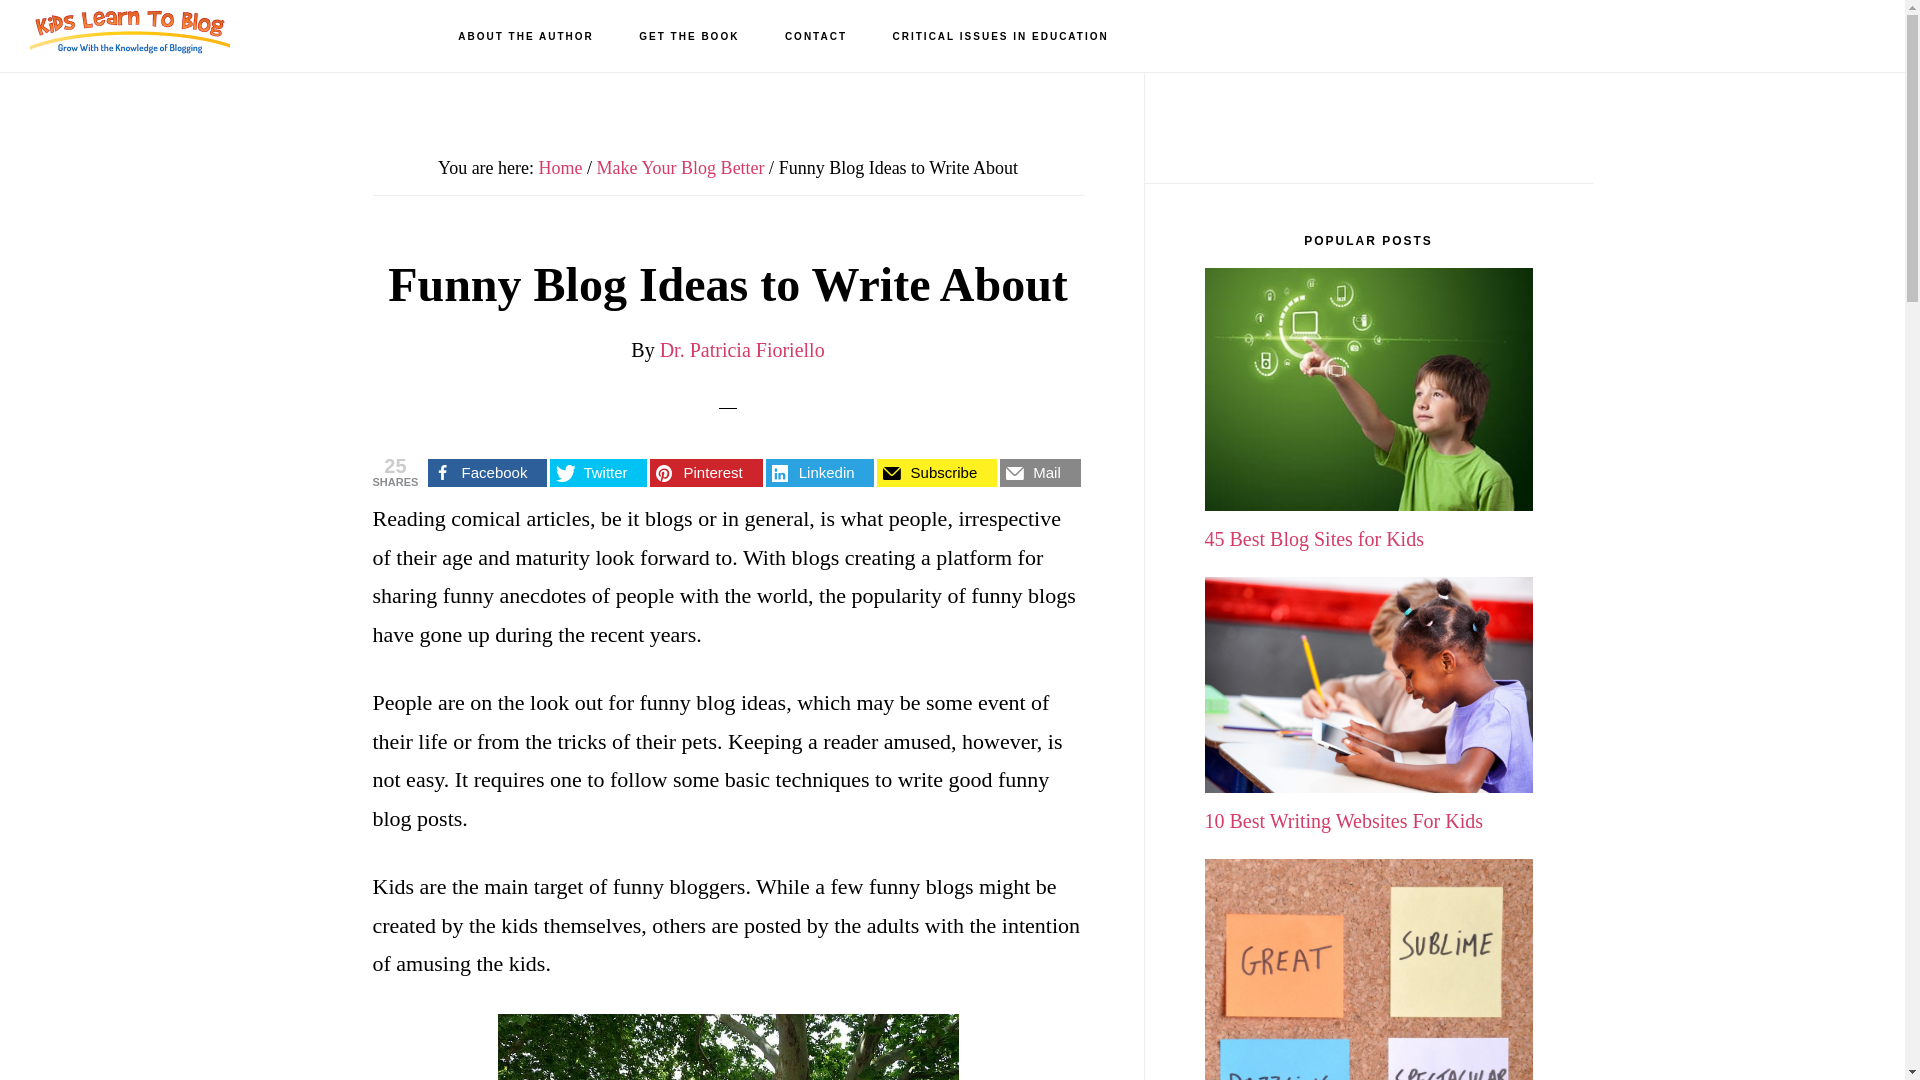 This screenshot has width=1920, height=1080. What do you see at coordinates (488, 473) in the screenshot?
I see `Facebook` at bounding box center [488, 473].